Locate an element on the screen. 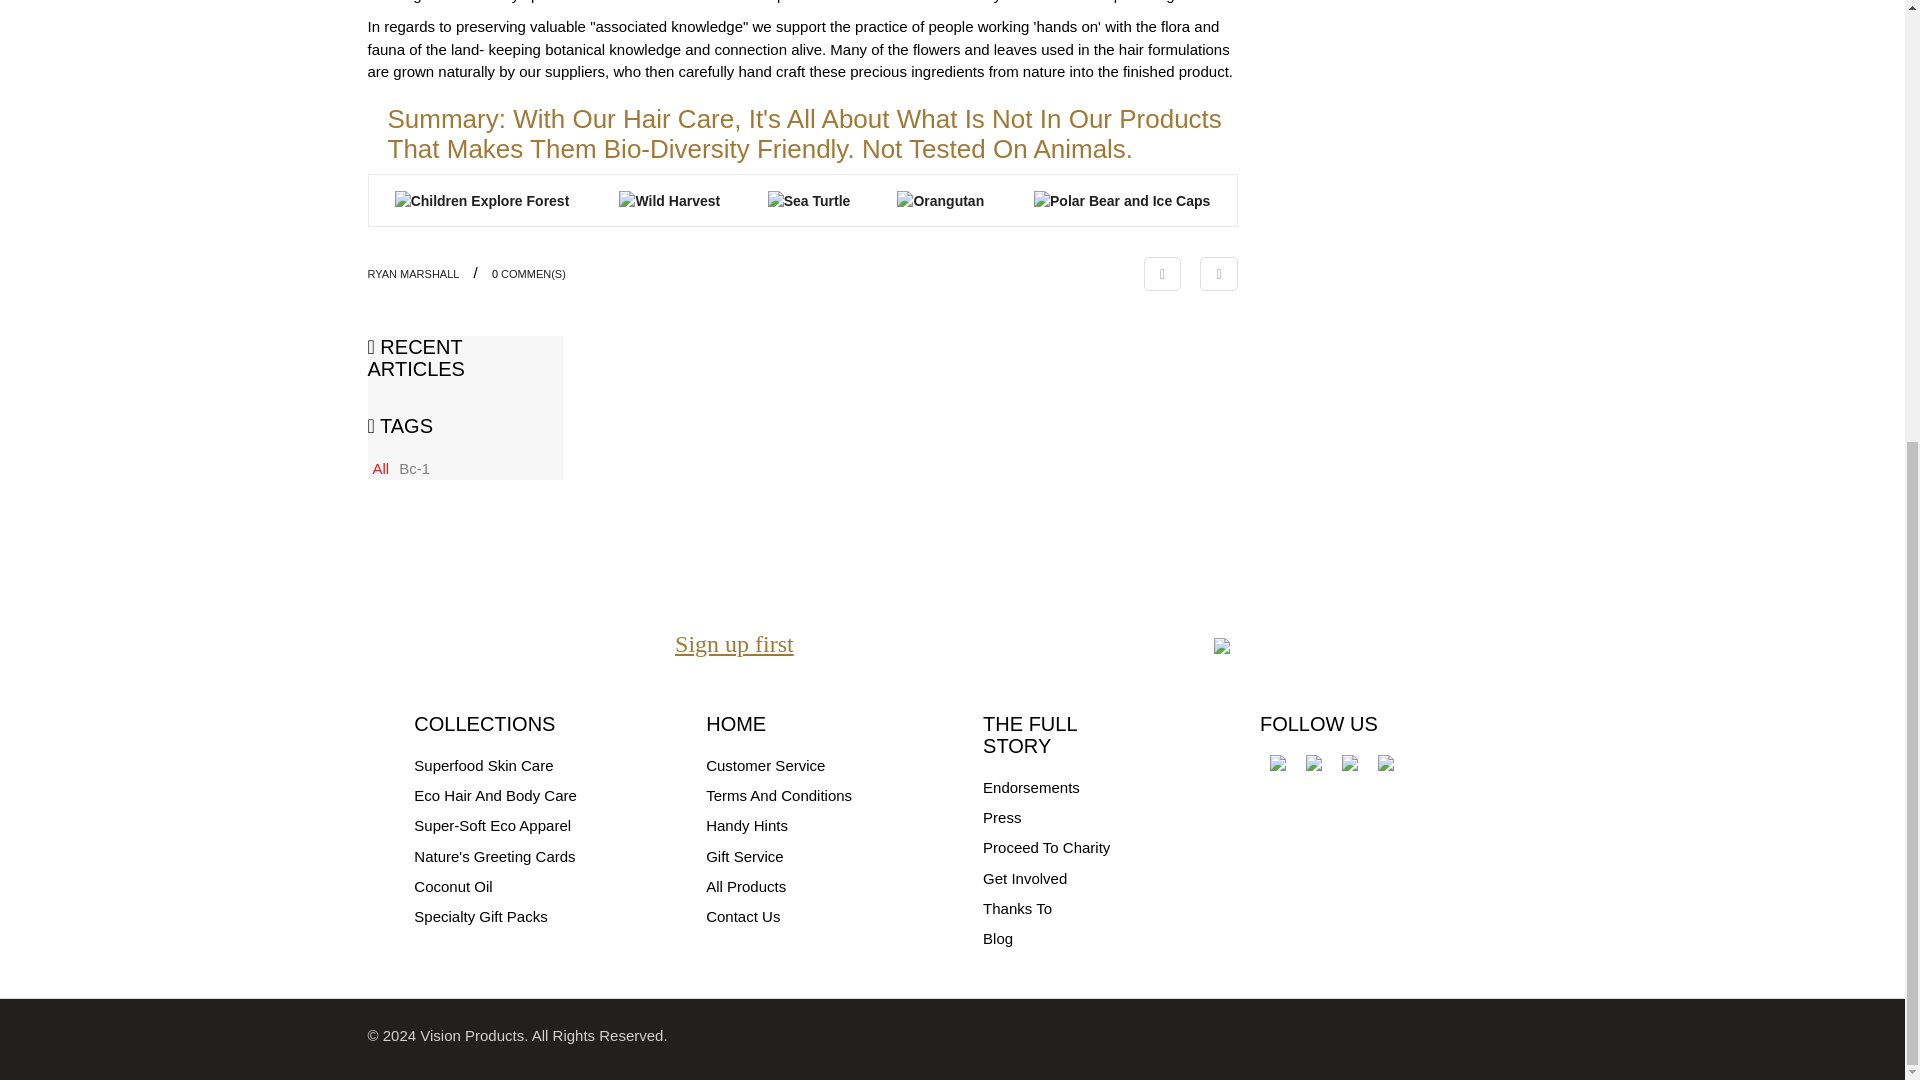  Mastercard is located at coordinates (1372, 1038).